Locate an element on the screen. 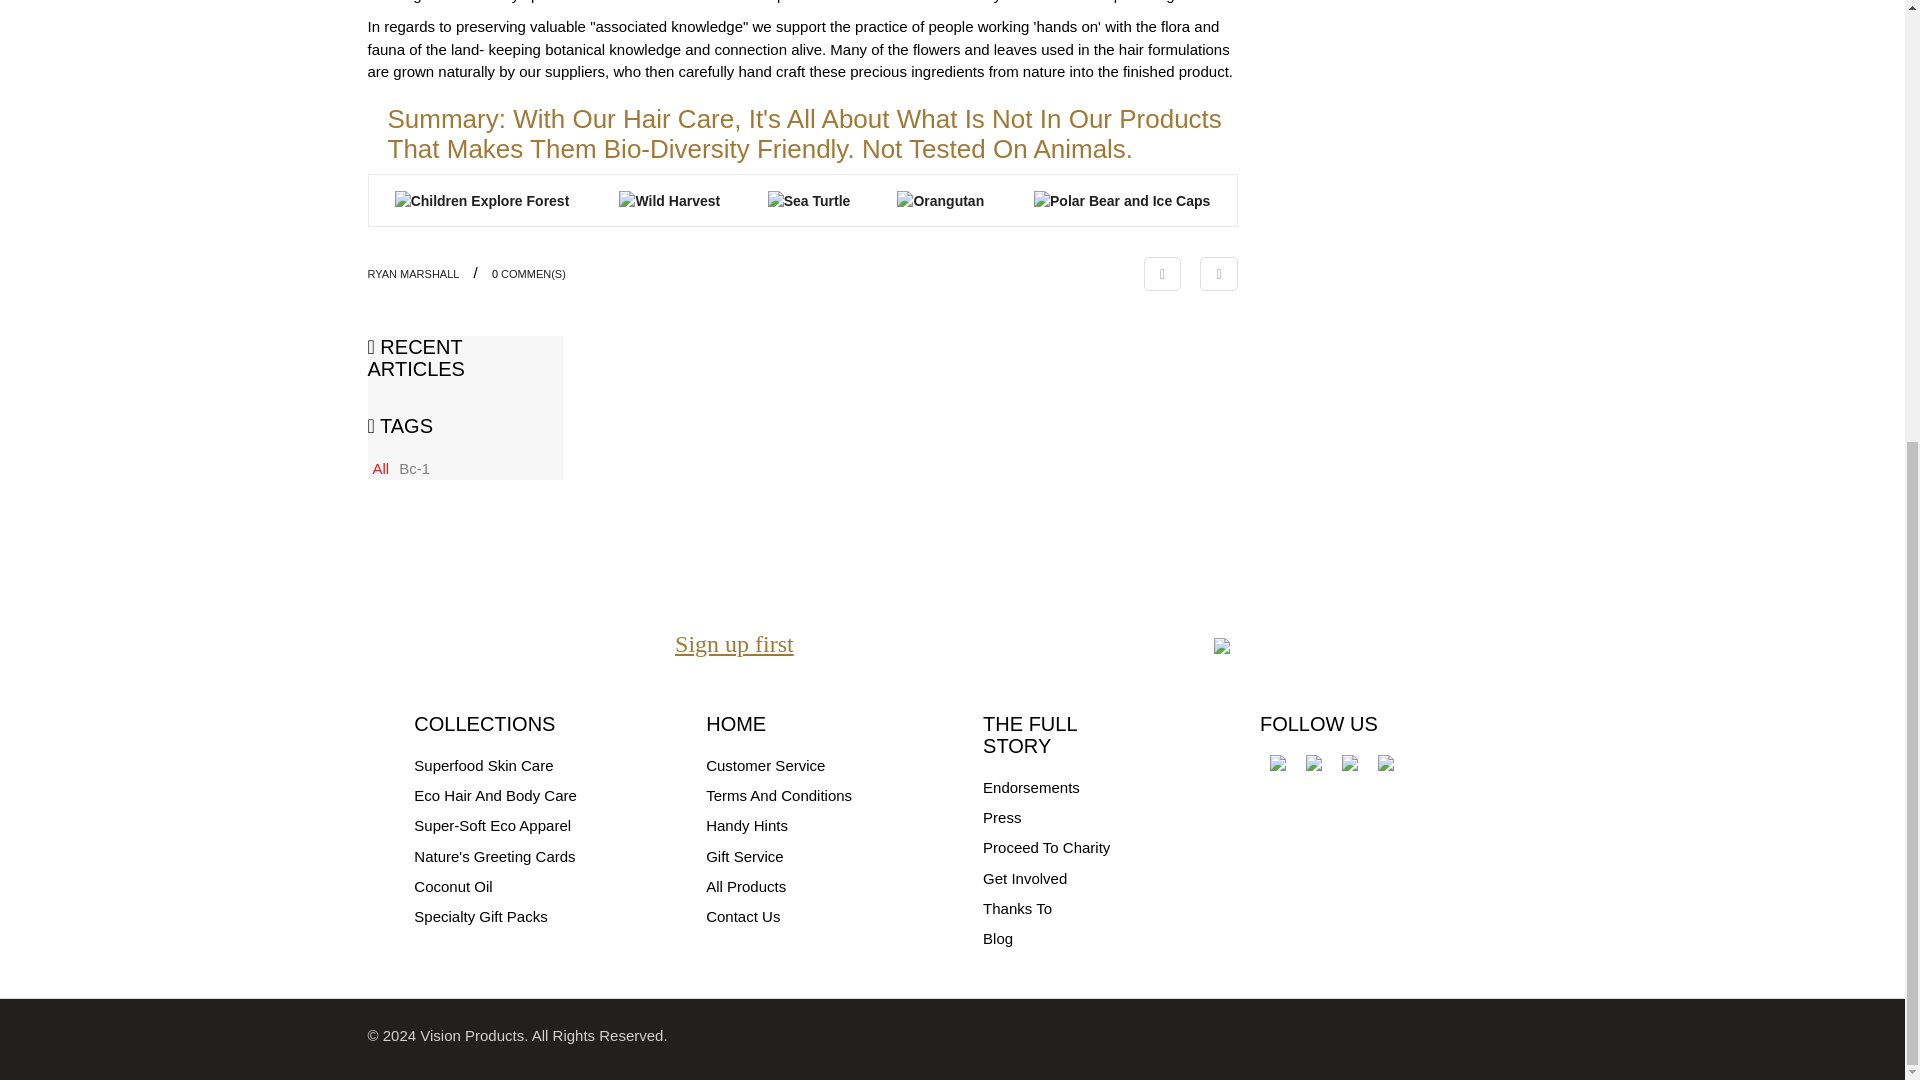  Mastercard is located at coordinates (1372, 1038).